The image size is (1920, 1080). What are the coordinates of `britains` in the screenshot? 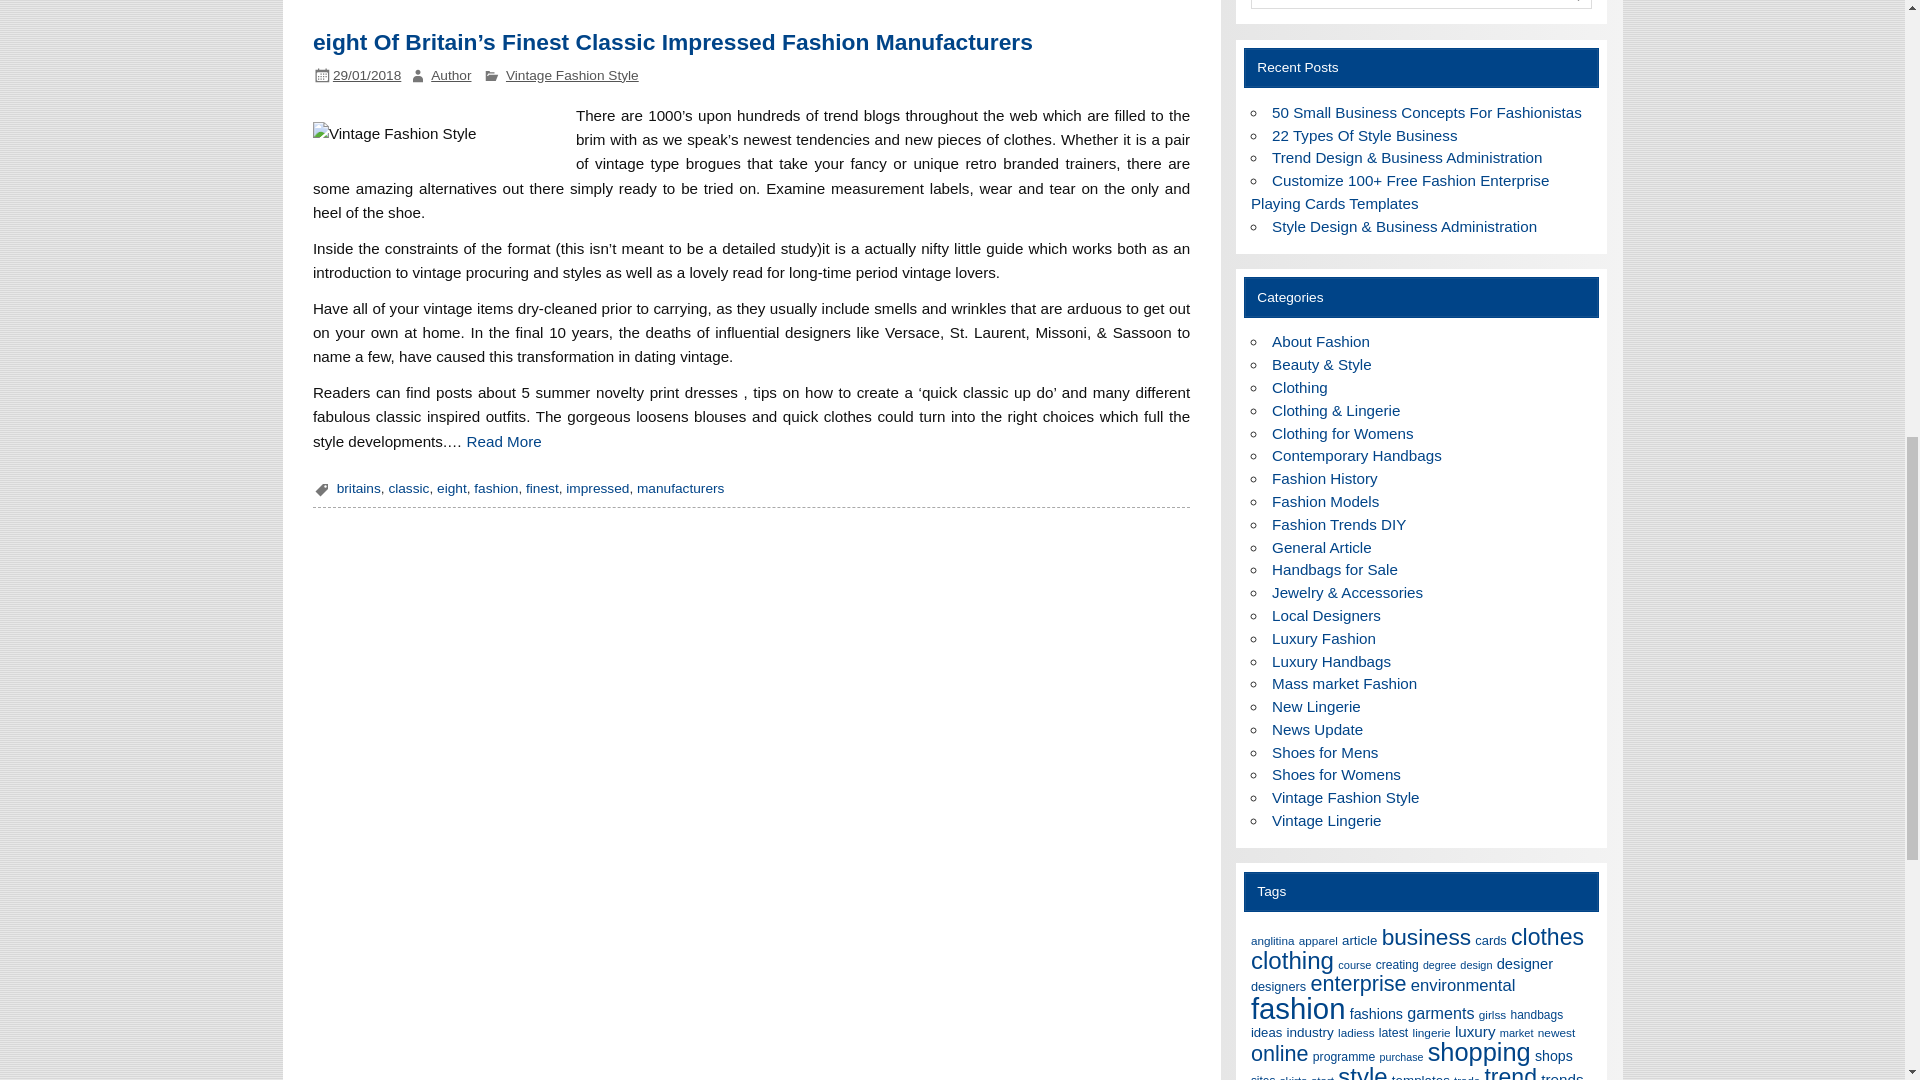 It's located at (358, 488).